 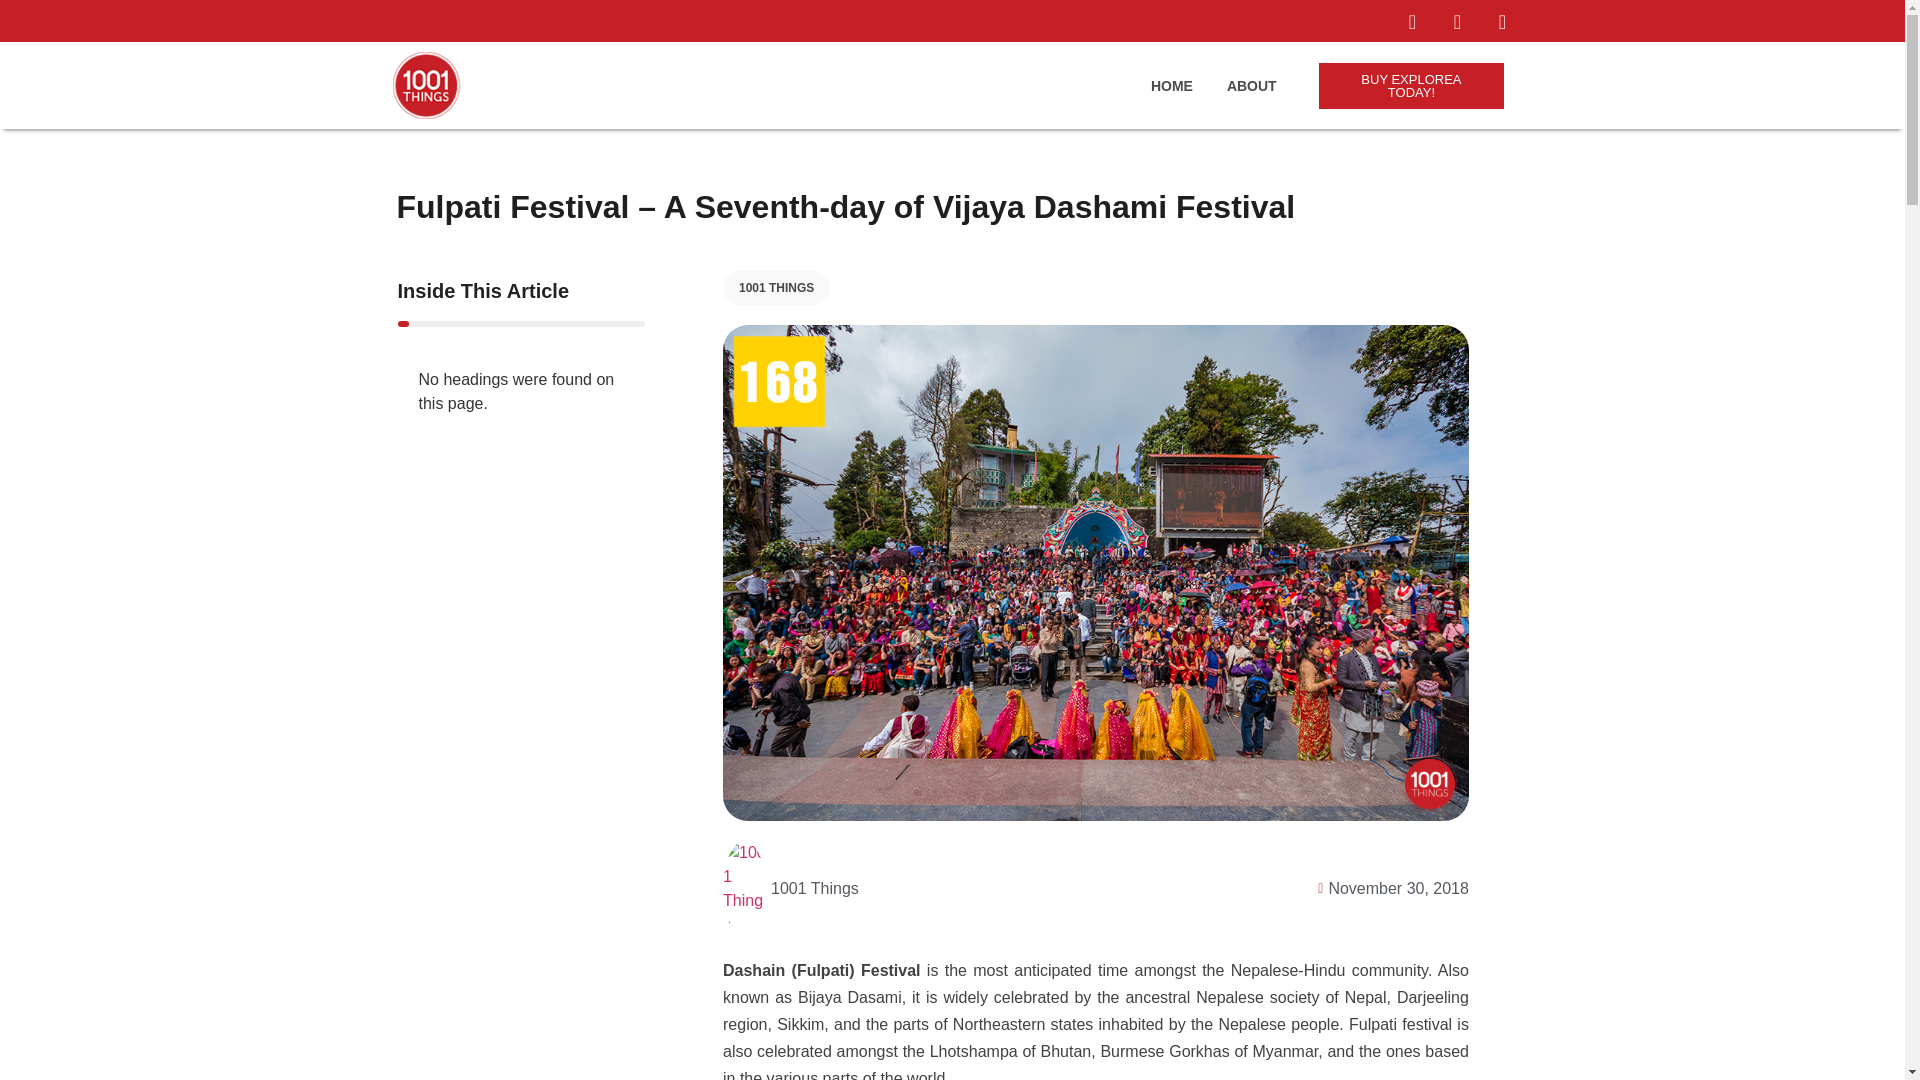 I want to click on ABOUT, so click(x=1251, y=86).